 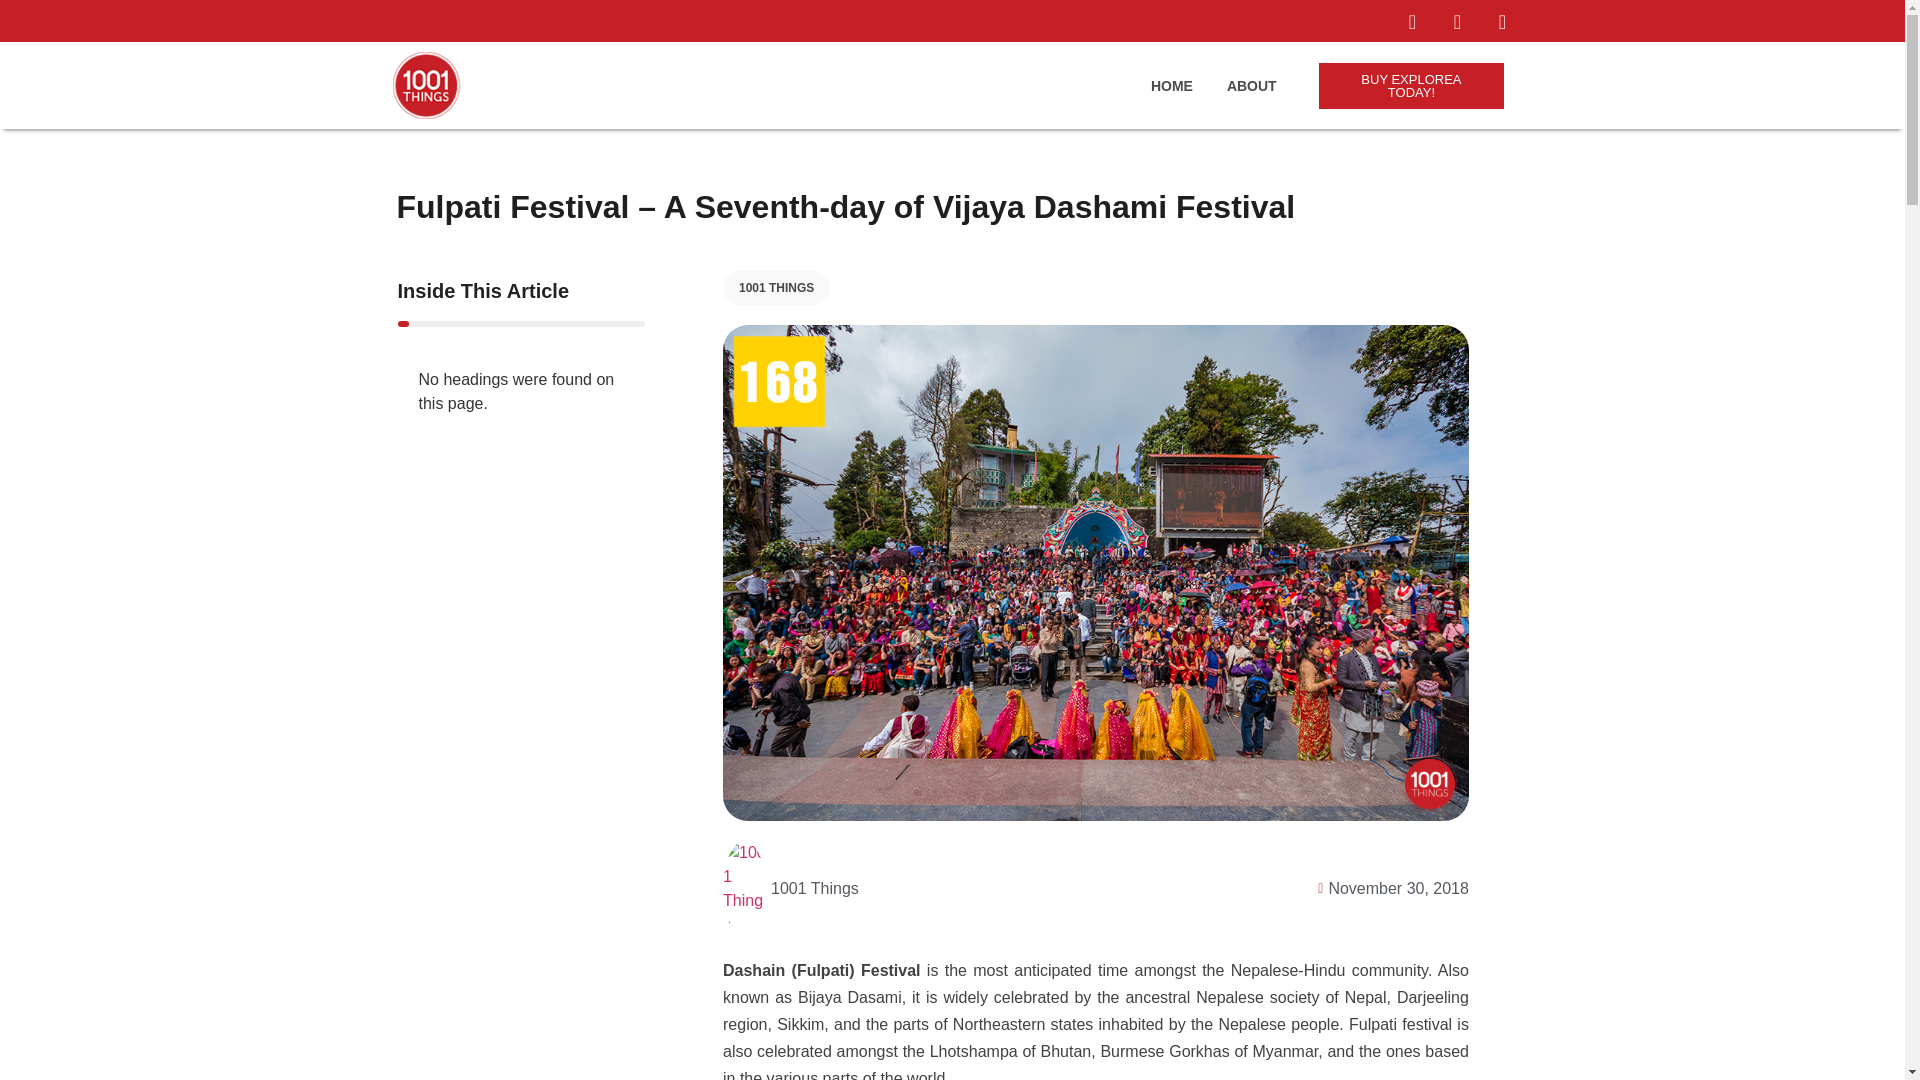 I want to click on ABOUT, so click(x=1251, y=86).